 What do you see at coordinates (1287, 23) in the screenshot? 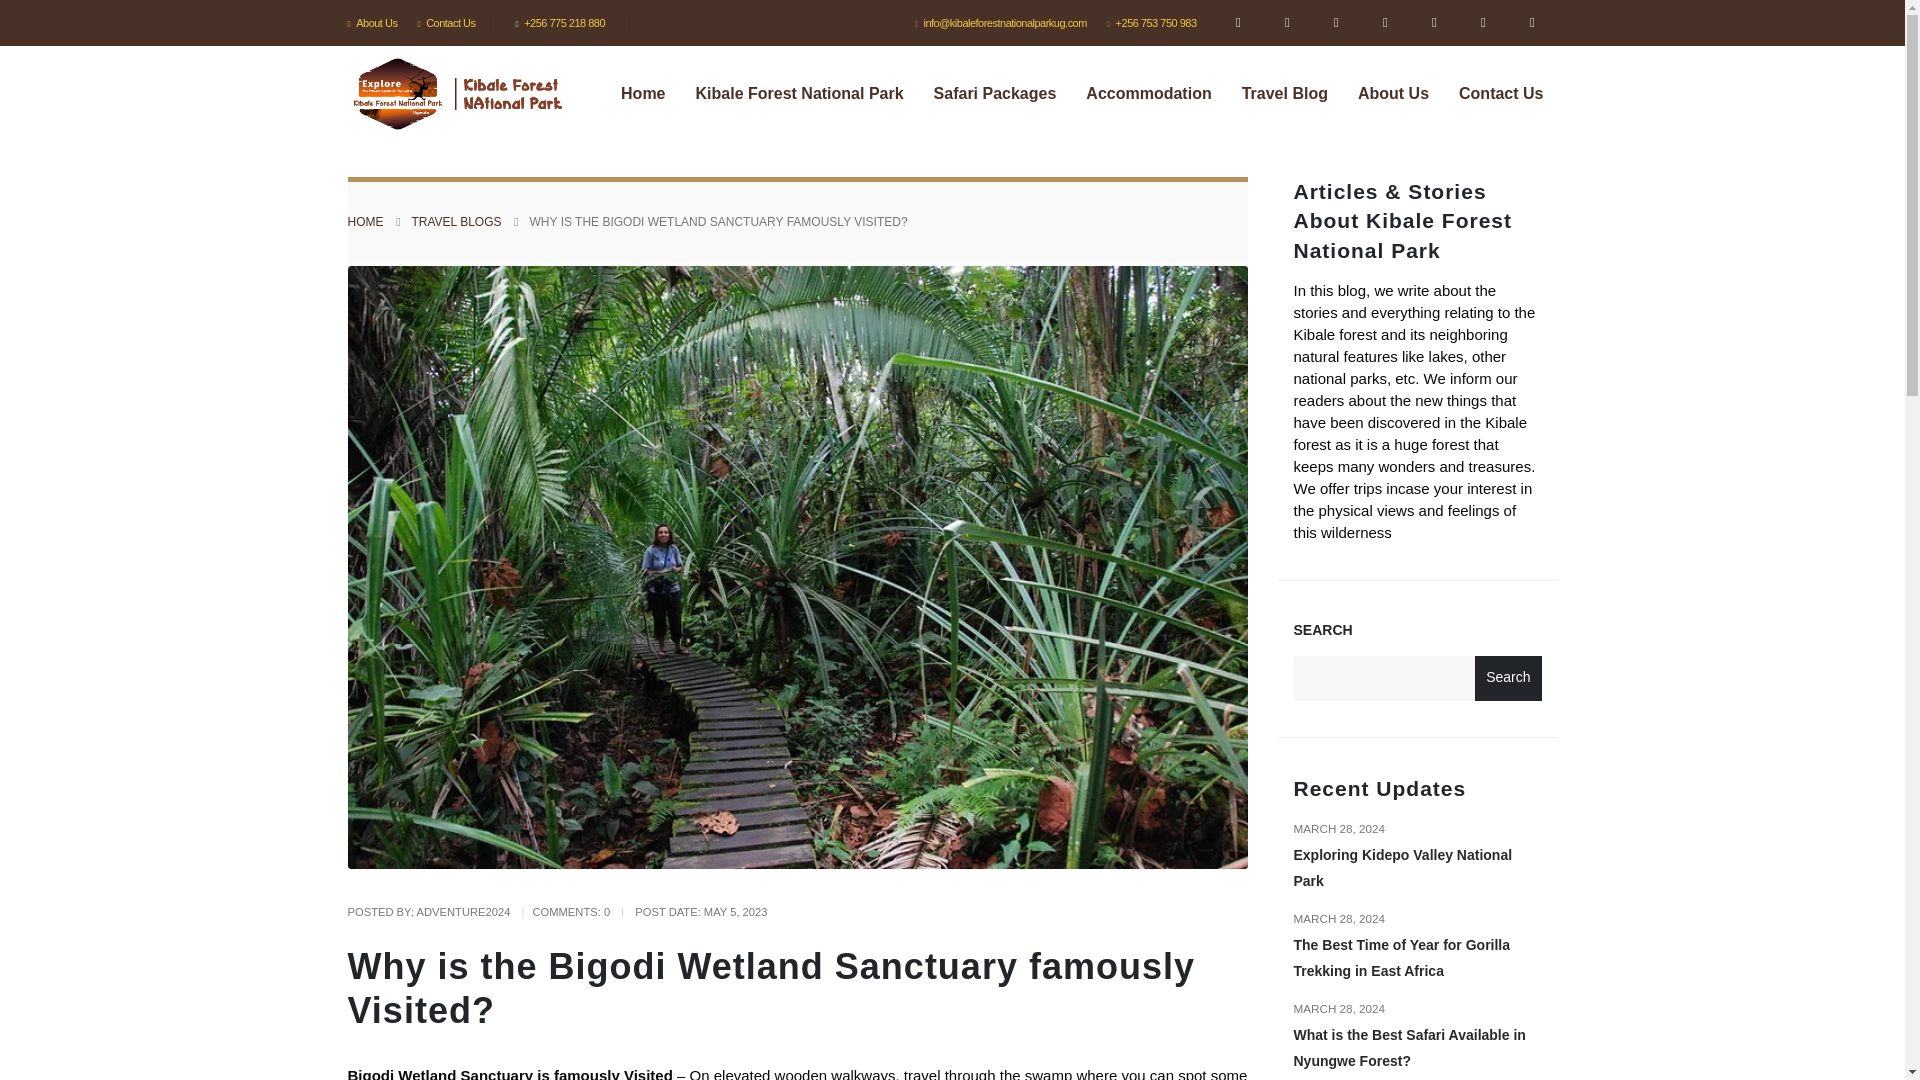
I see `Twitter` at bounding box center [1287, 23].